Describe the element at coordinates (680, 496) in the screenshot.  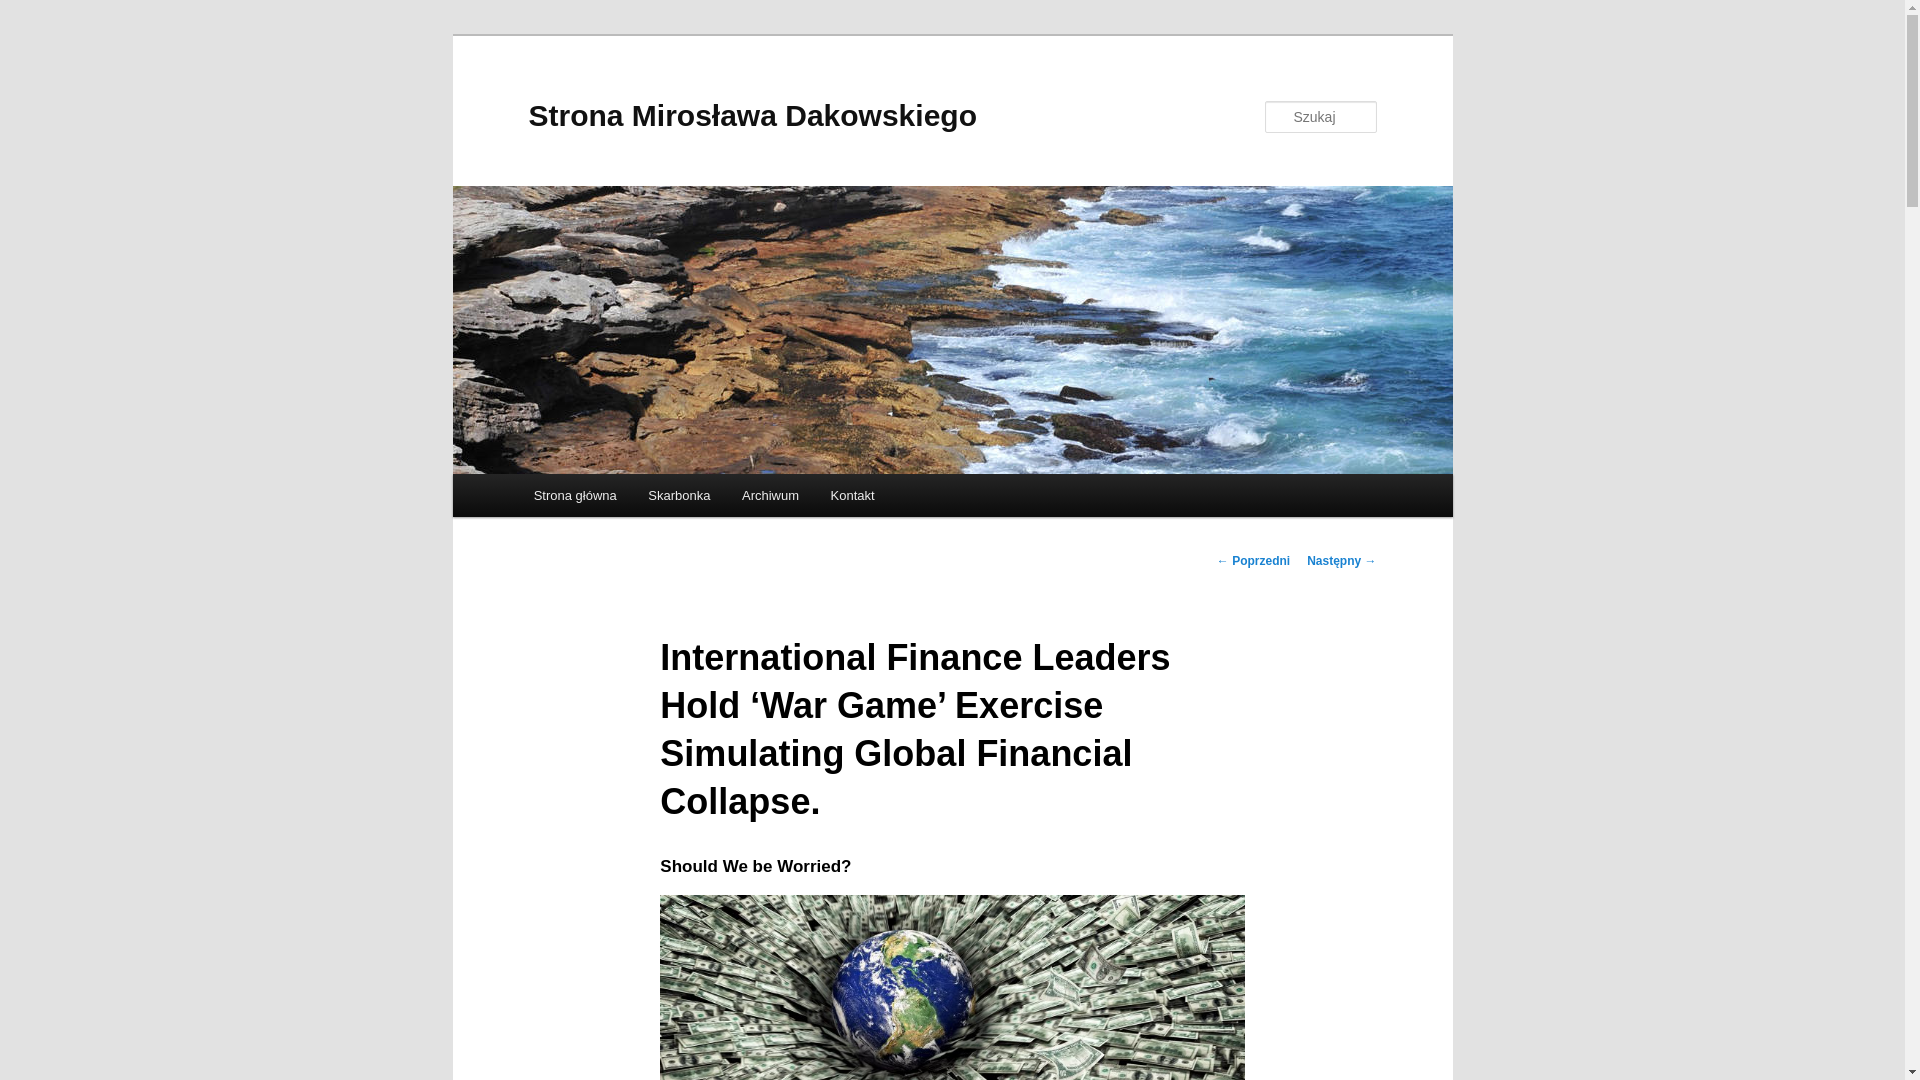
I see `Skarbonka` at that location.